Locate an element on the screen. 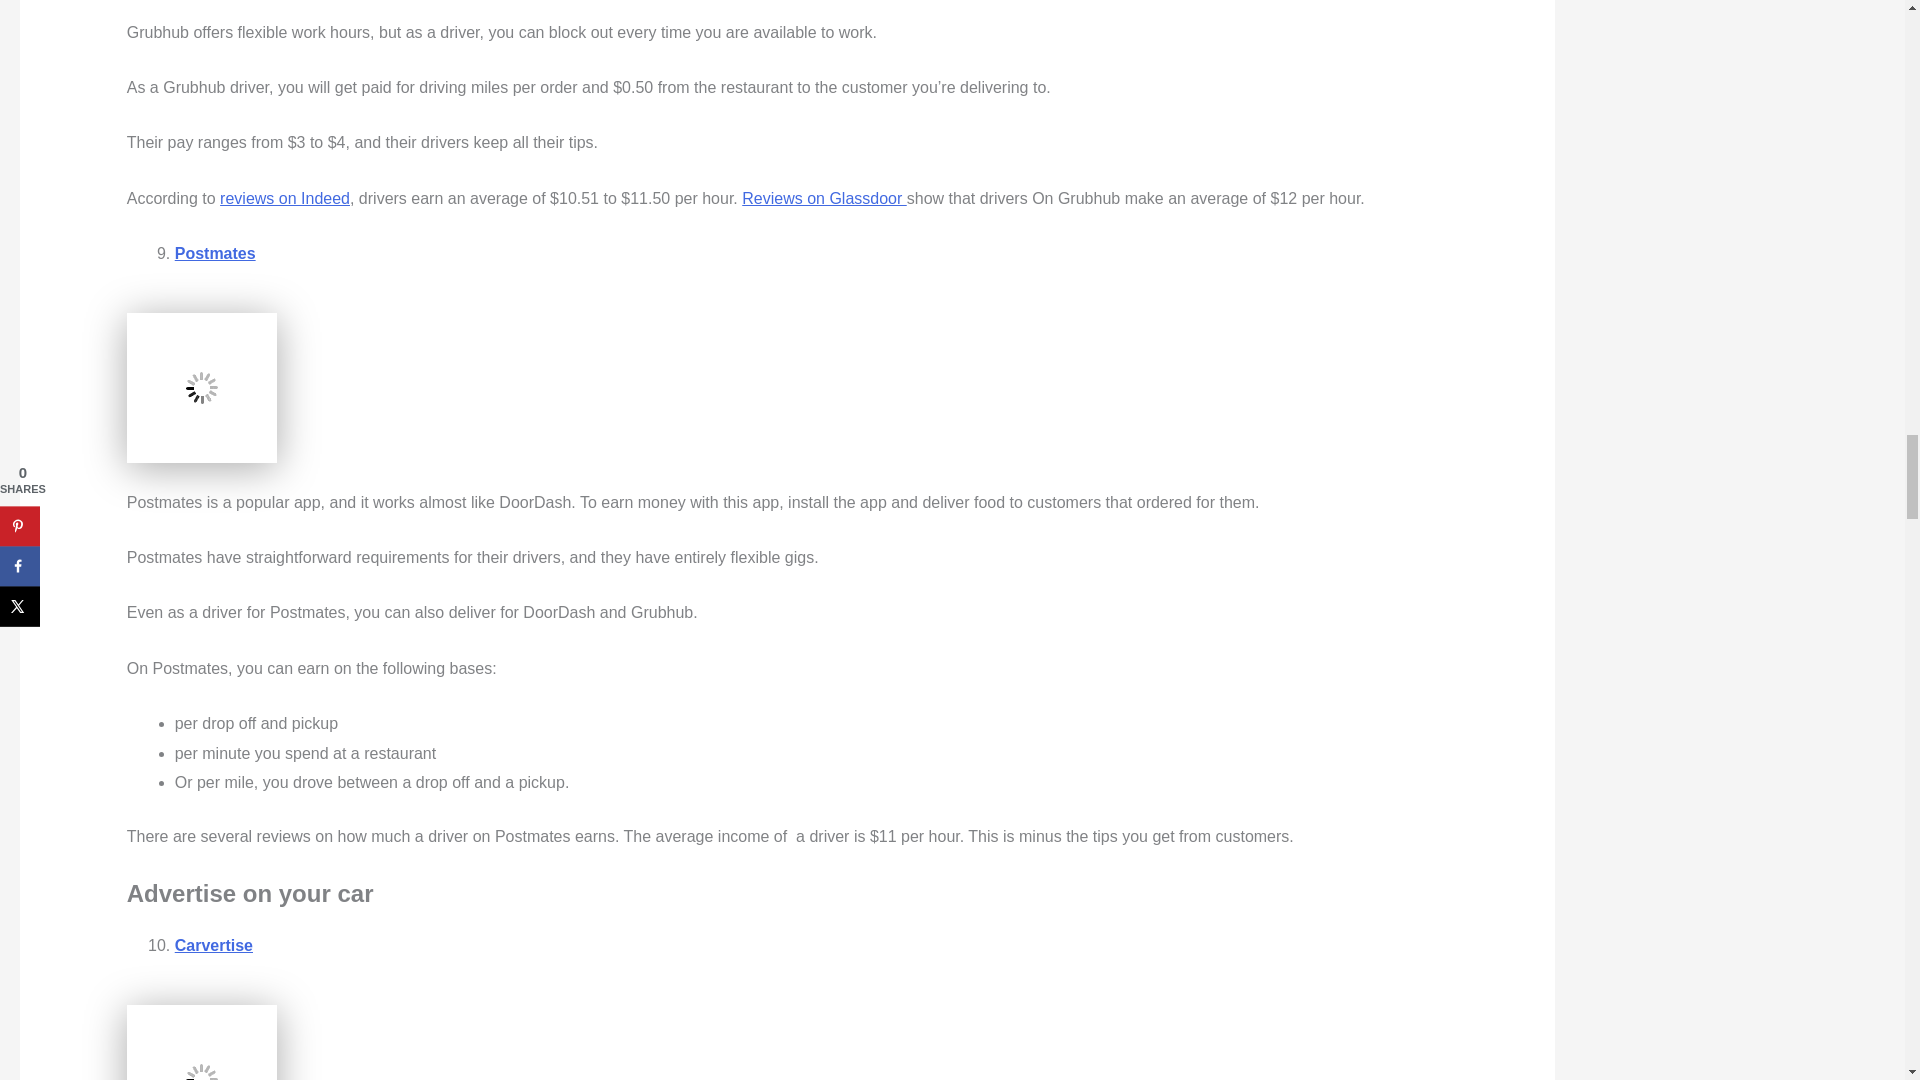 The height and width of the screenshot is (1080, 1920). Reviews on Glassdoor is located at coordinates (824, 198).